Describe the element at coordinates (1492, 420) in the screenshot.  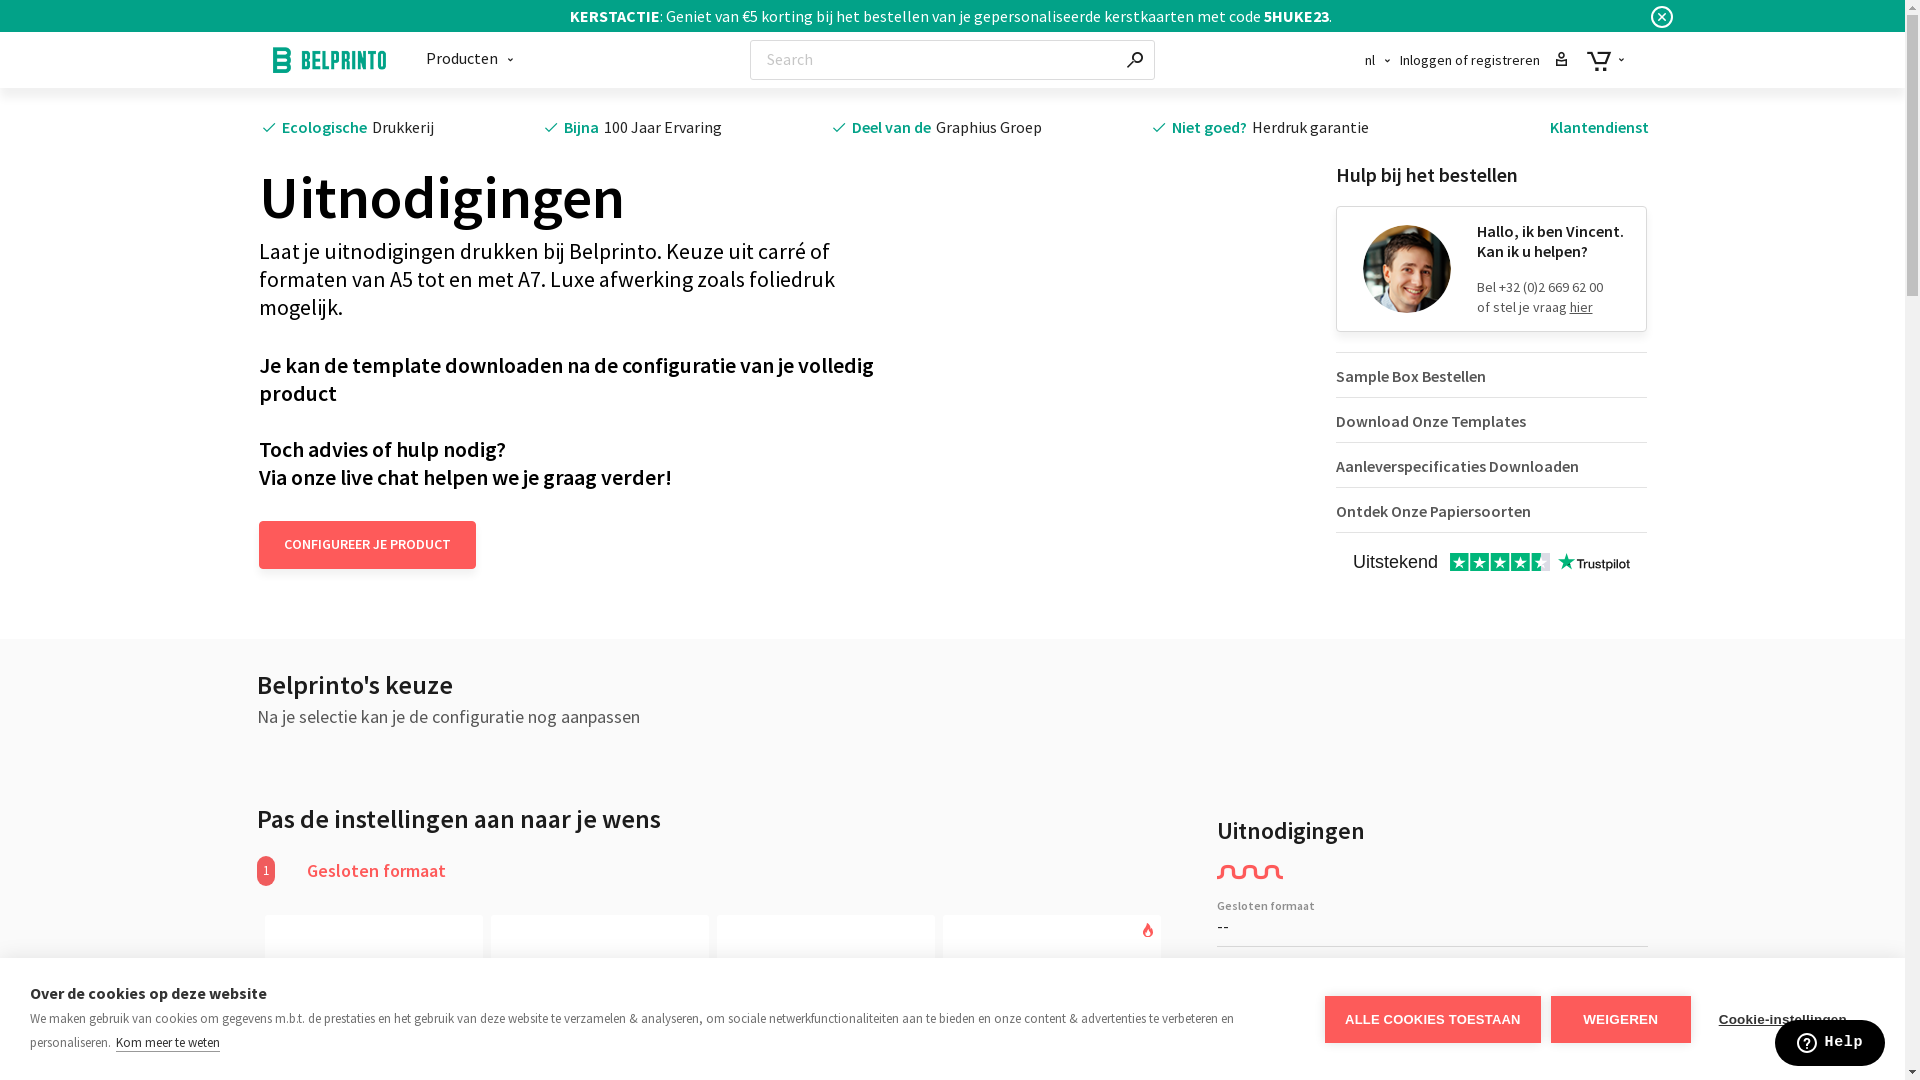
I see `Download Onze Templates` at that location.